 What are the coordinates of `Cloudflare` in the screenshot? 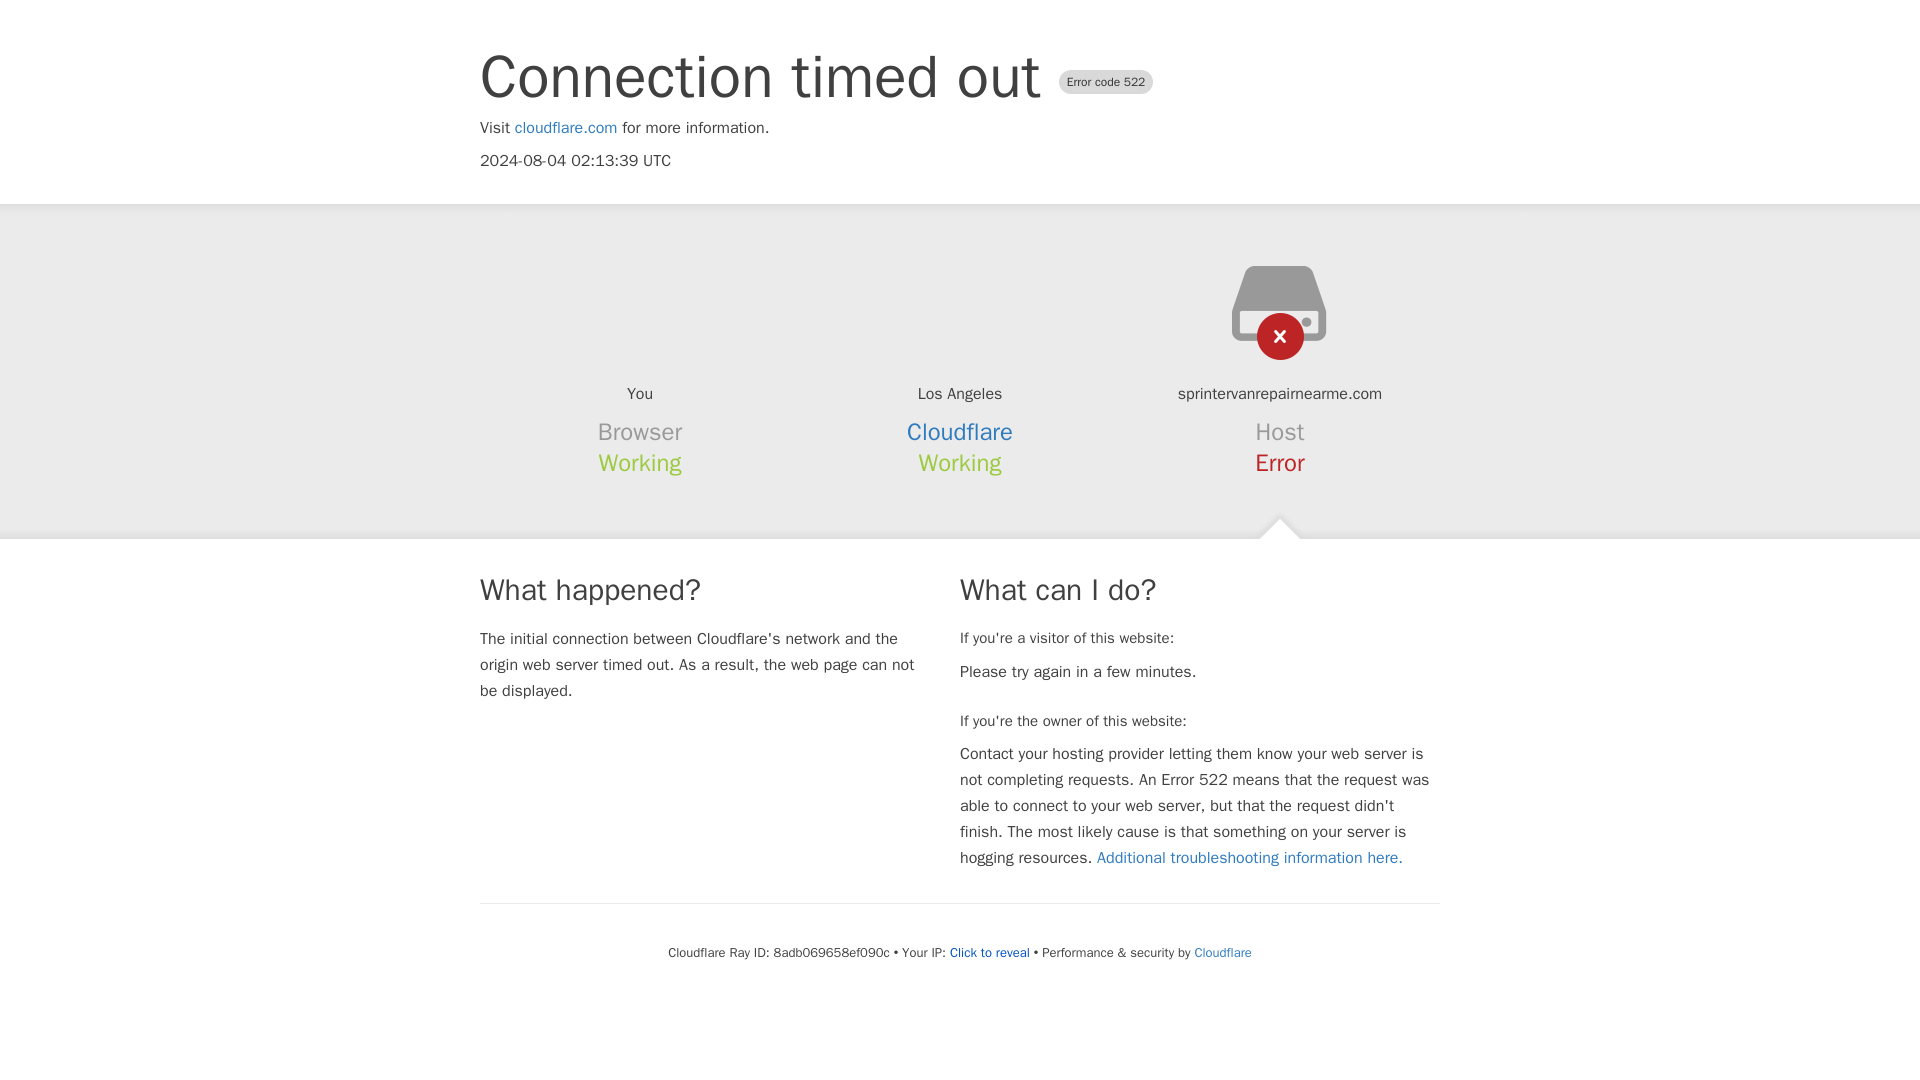 It's located at (960, 432).